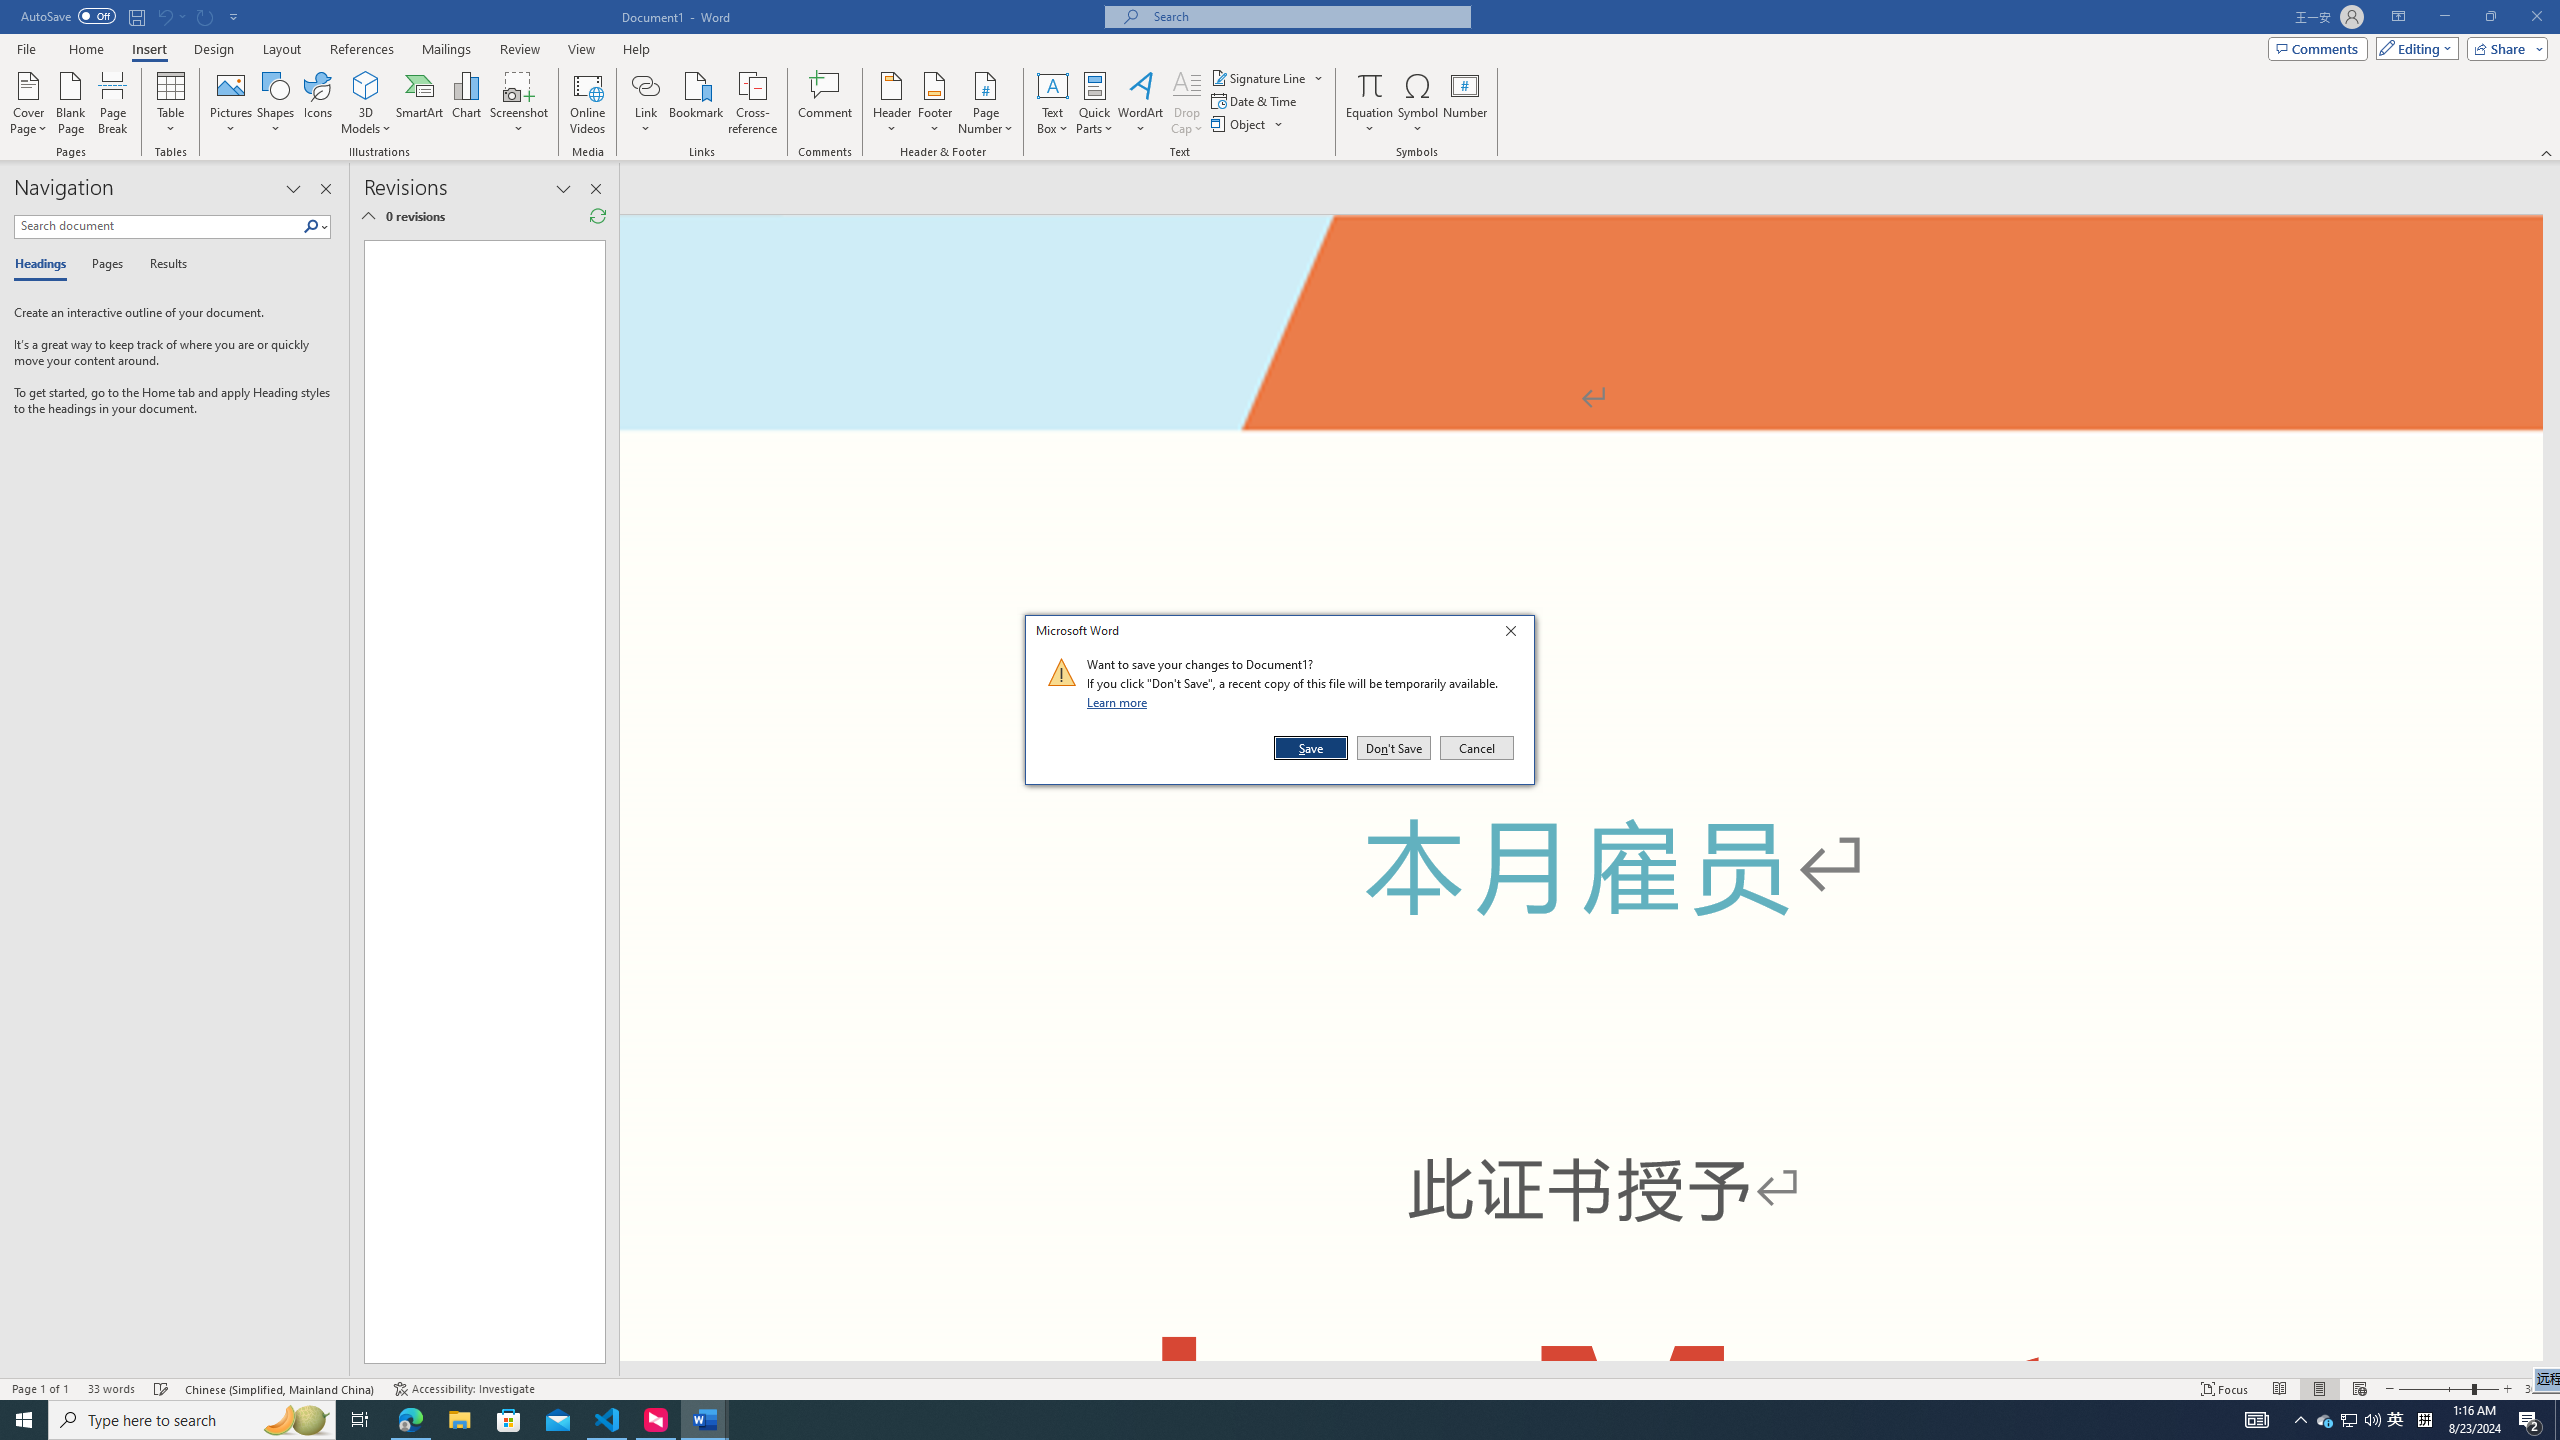 This screenshot has height=1440, width=2560. I want to click on Mode, so click(232, 103).